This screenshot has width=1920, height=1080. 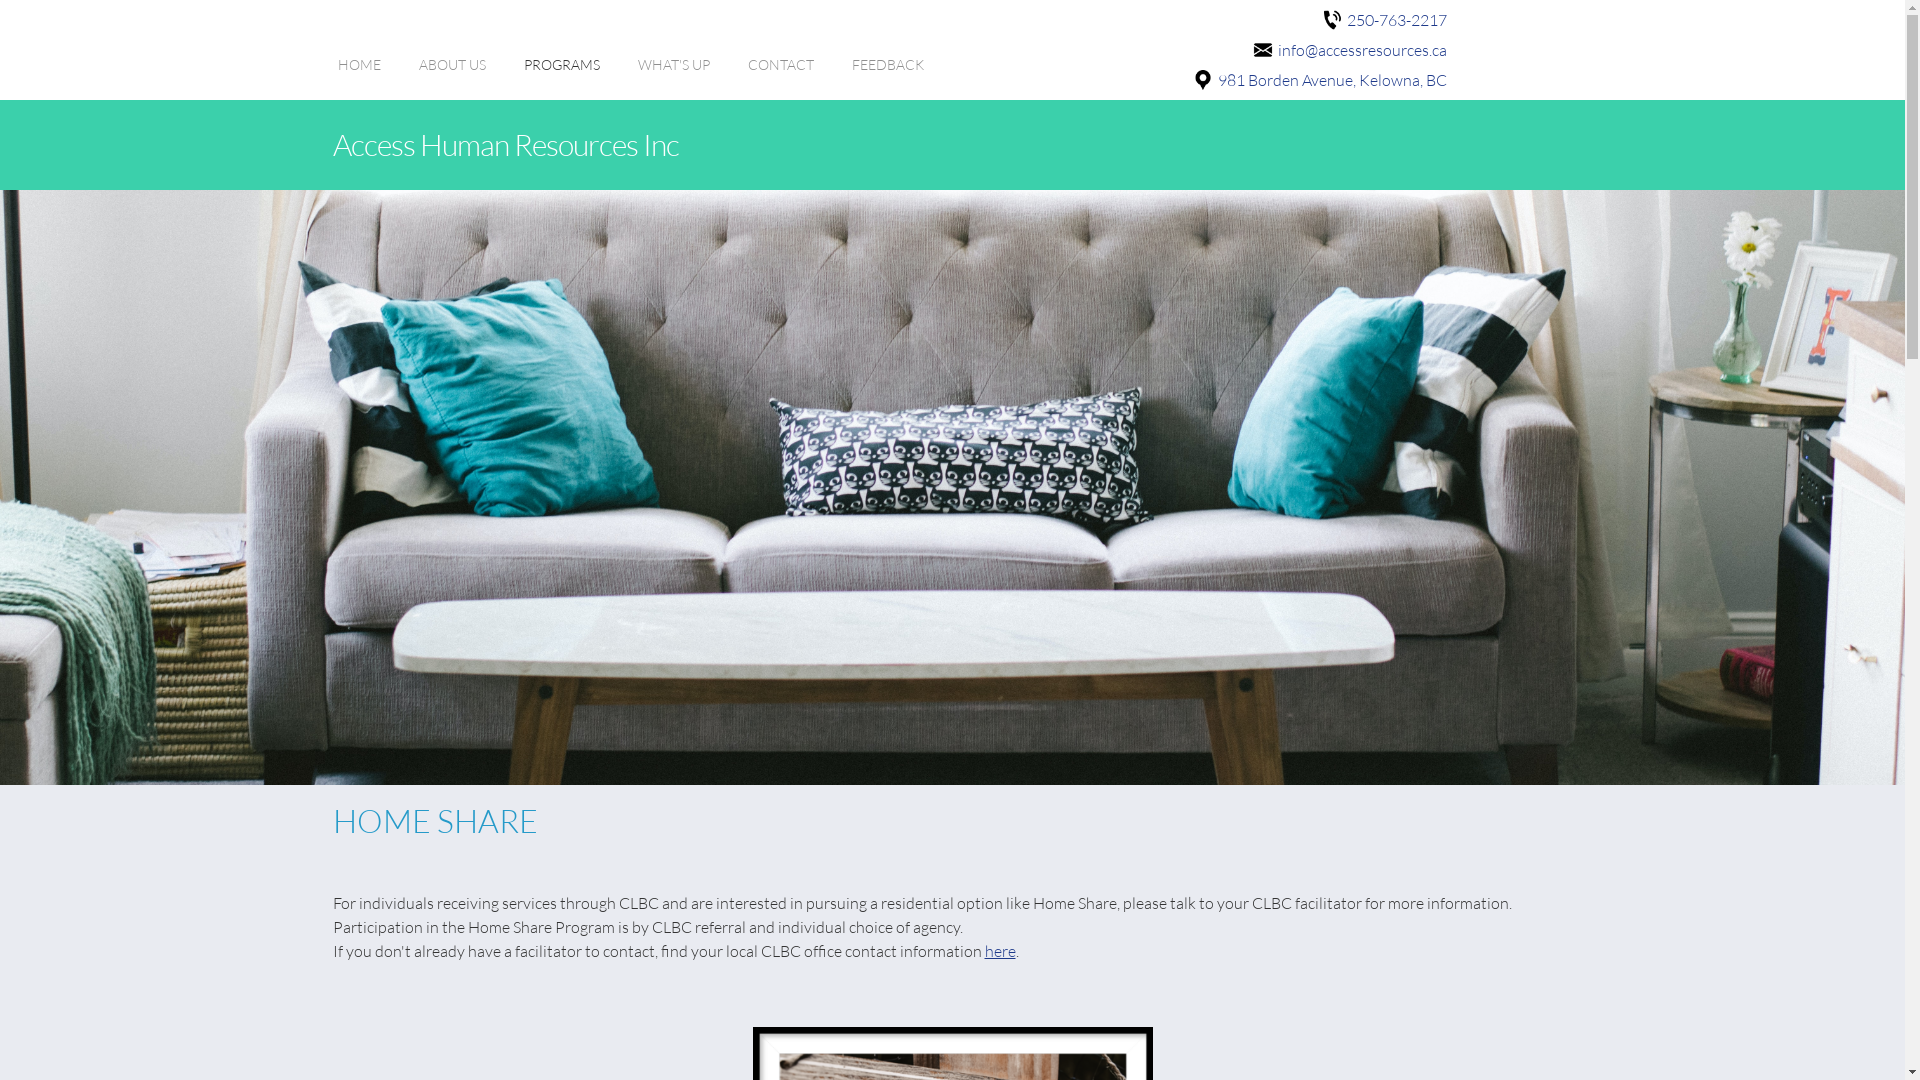 I want to click on FEEDBACK, so click(x=888, y=75).